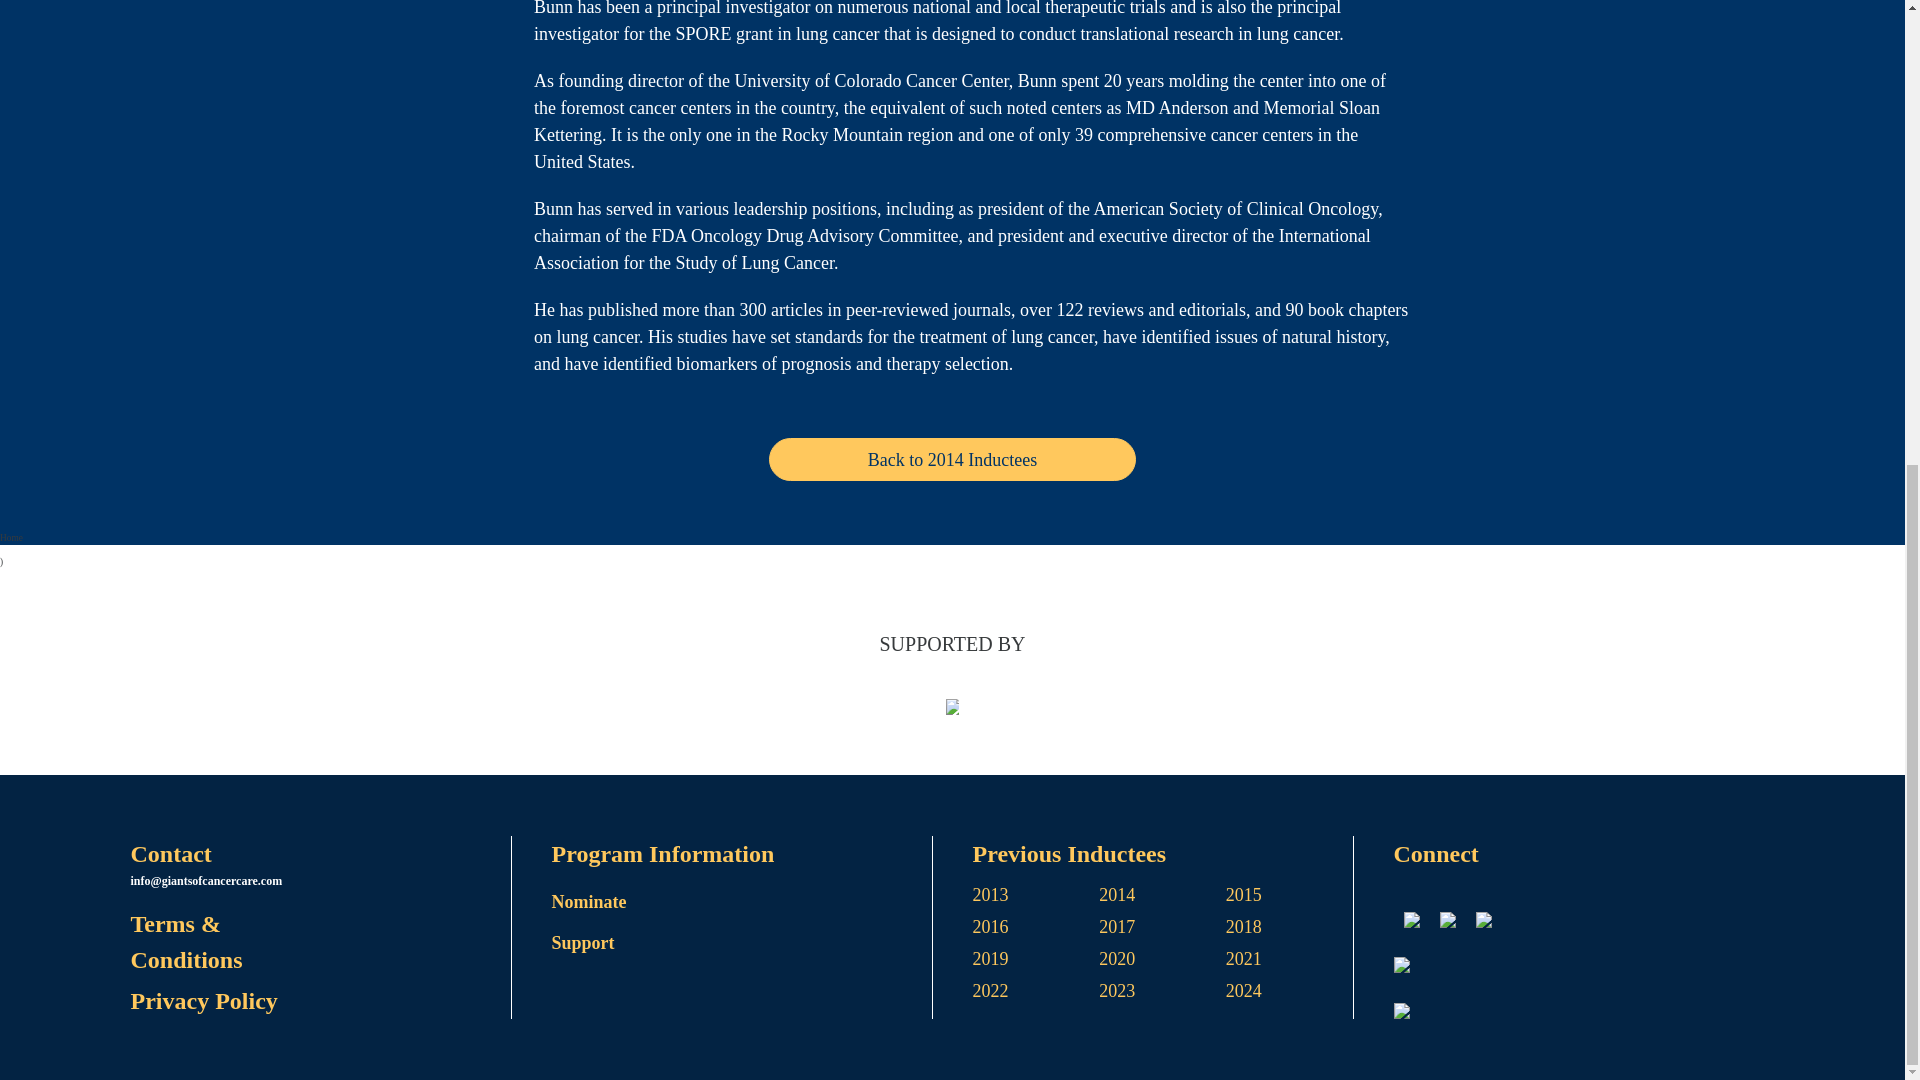  I want to click on 2023, so click(1162, 994).